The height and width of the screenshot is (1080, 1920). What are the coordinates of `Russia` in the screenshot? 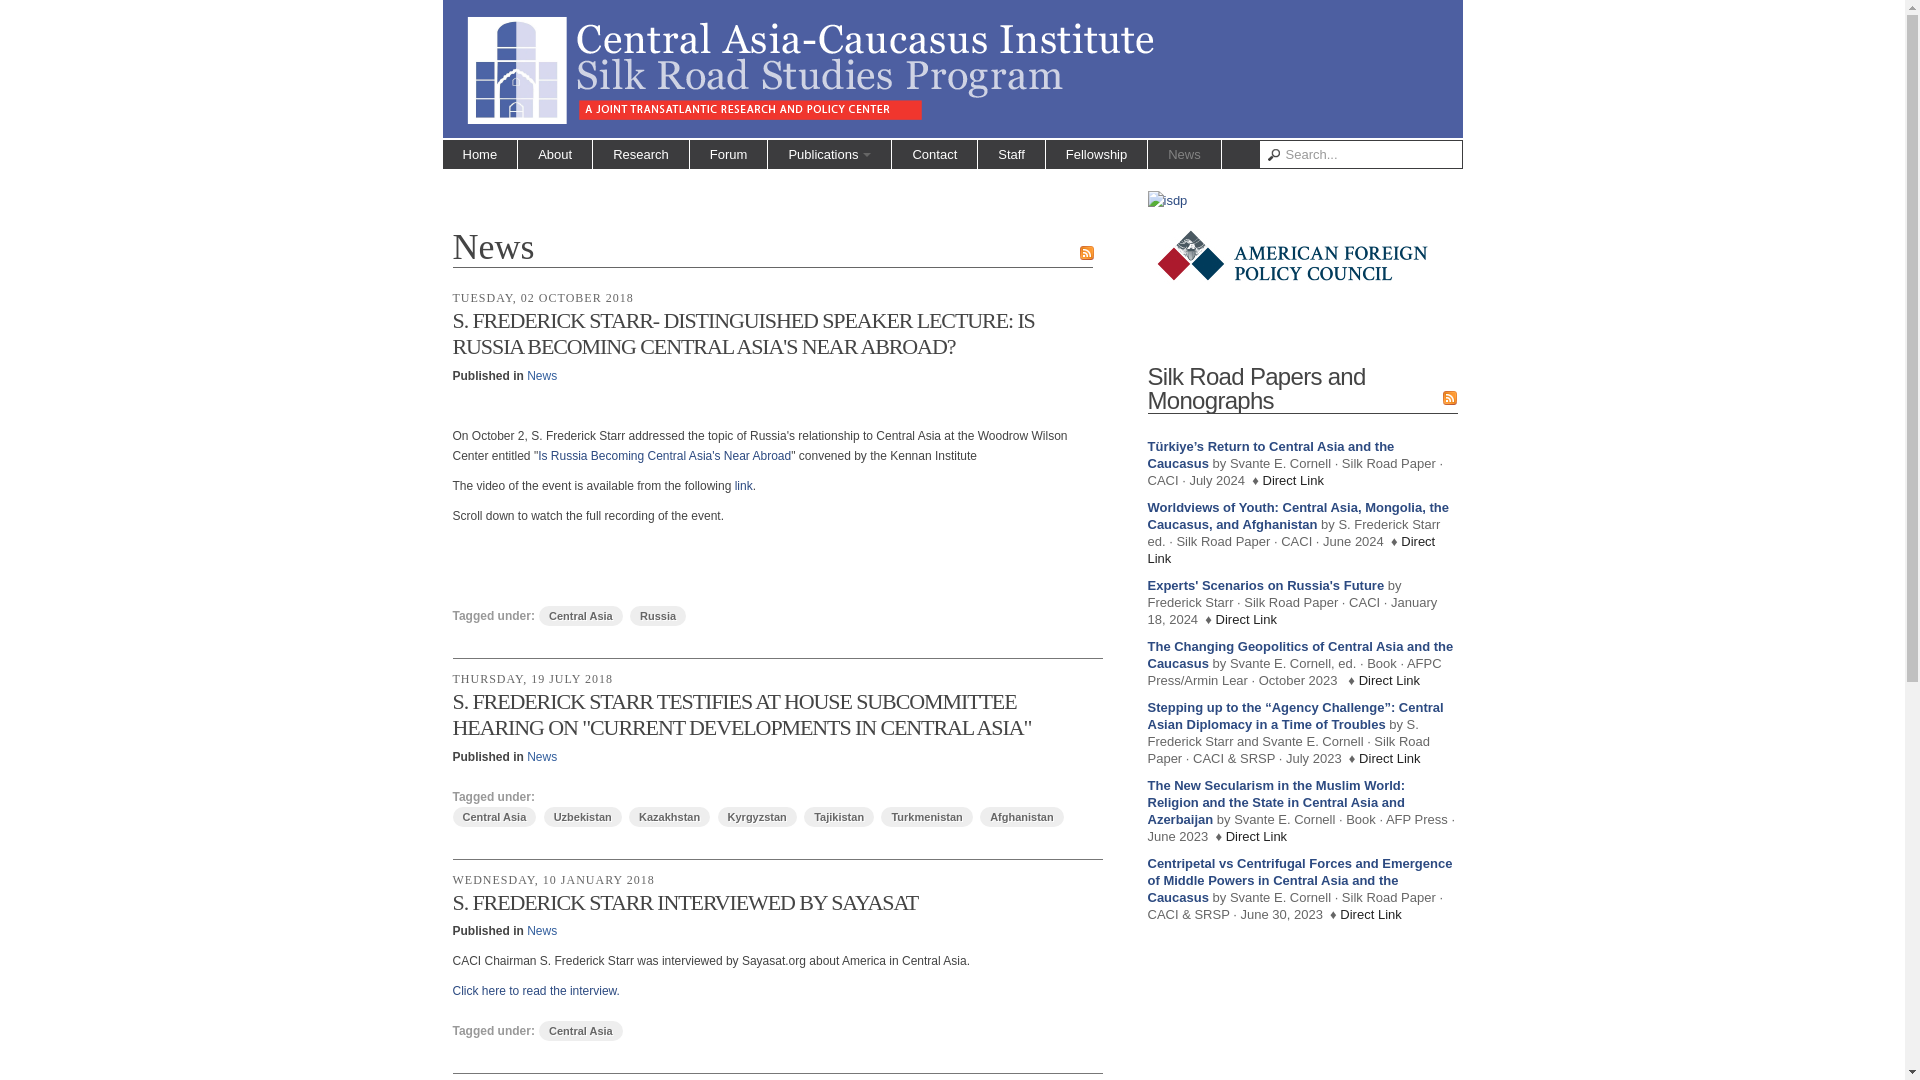 It's located at (657, 616).